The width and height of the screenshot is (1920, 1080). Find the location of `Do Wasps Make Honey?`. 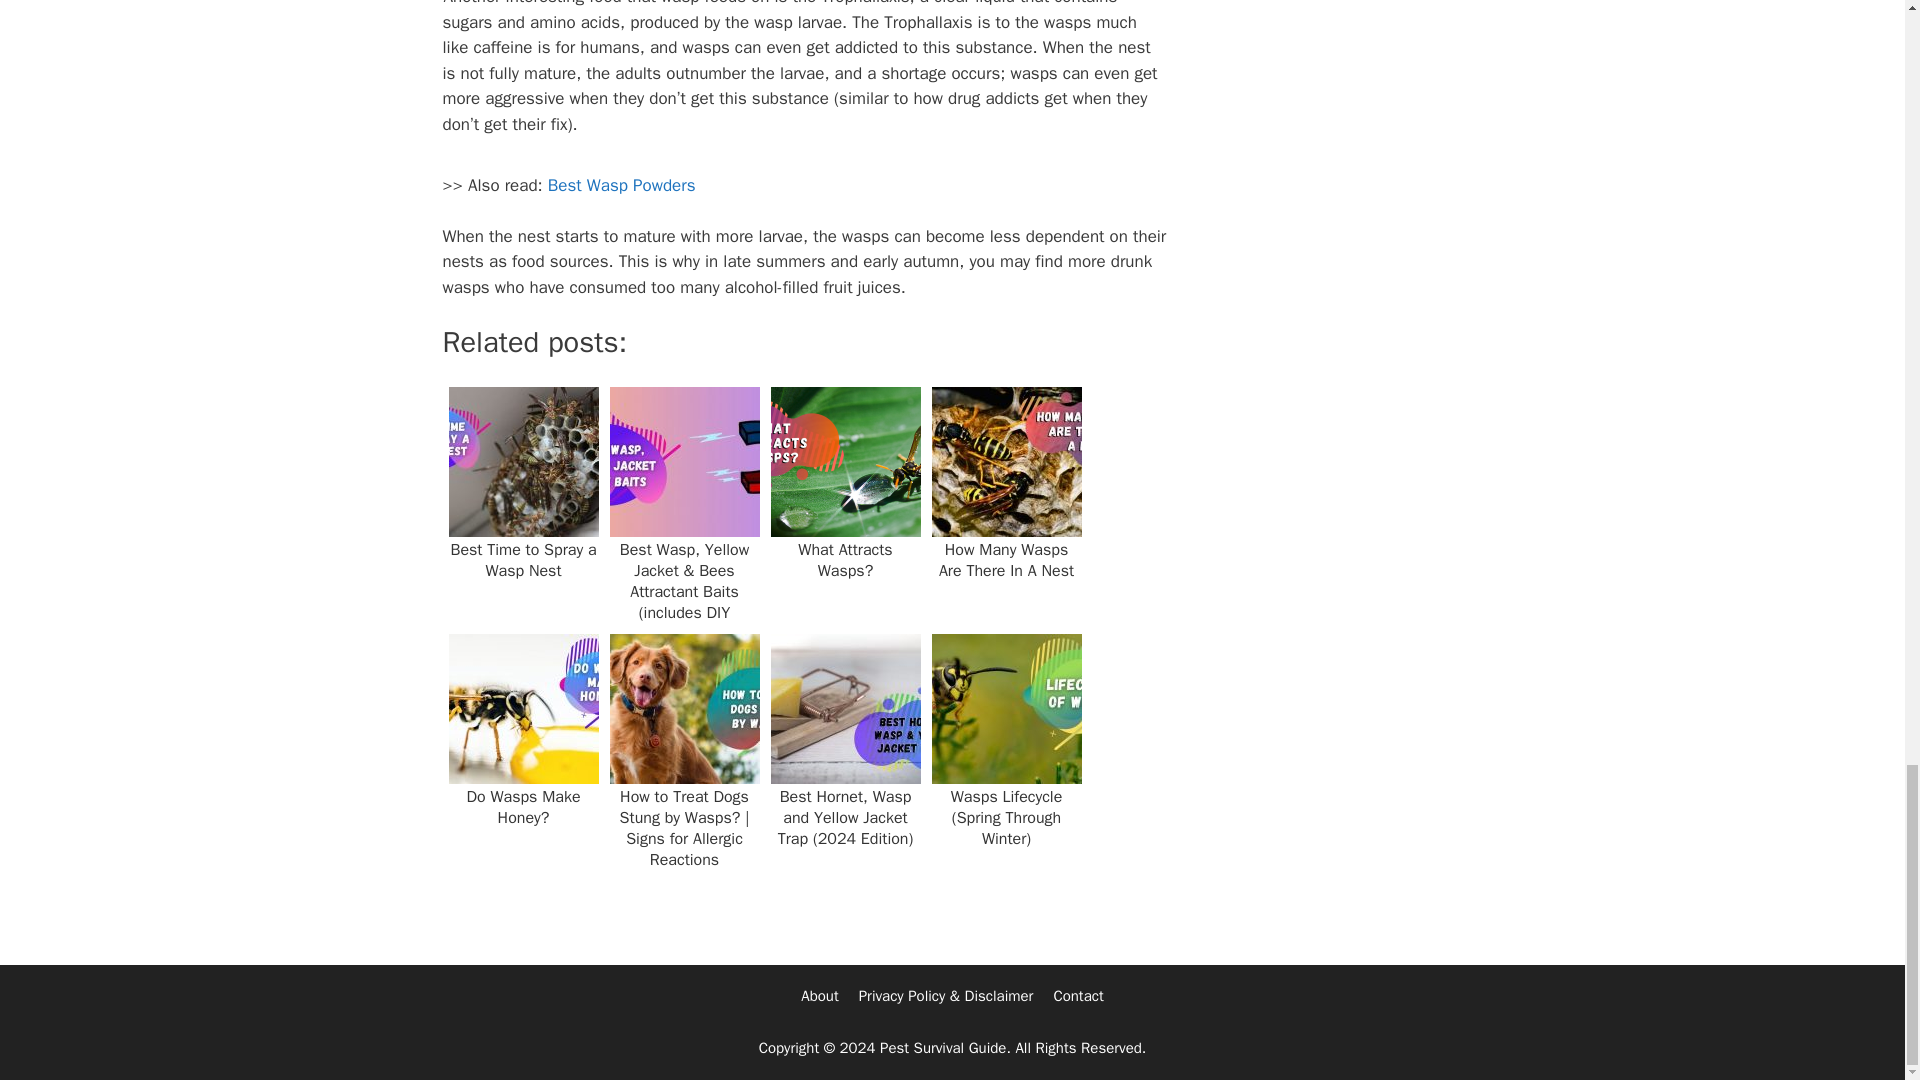

Do Wasps Make Honey? is located at coordinates (522, 748).